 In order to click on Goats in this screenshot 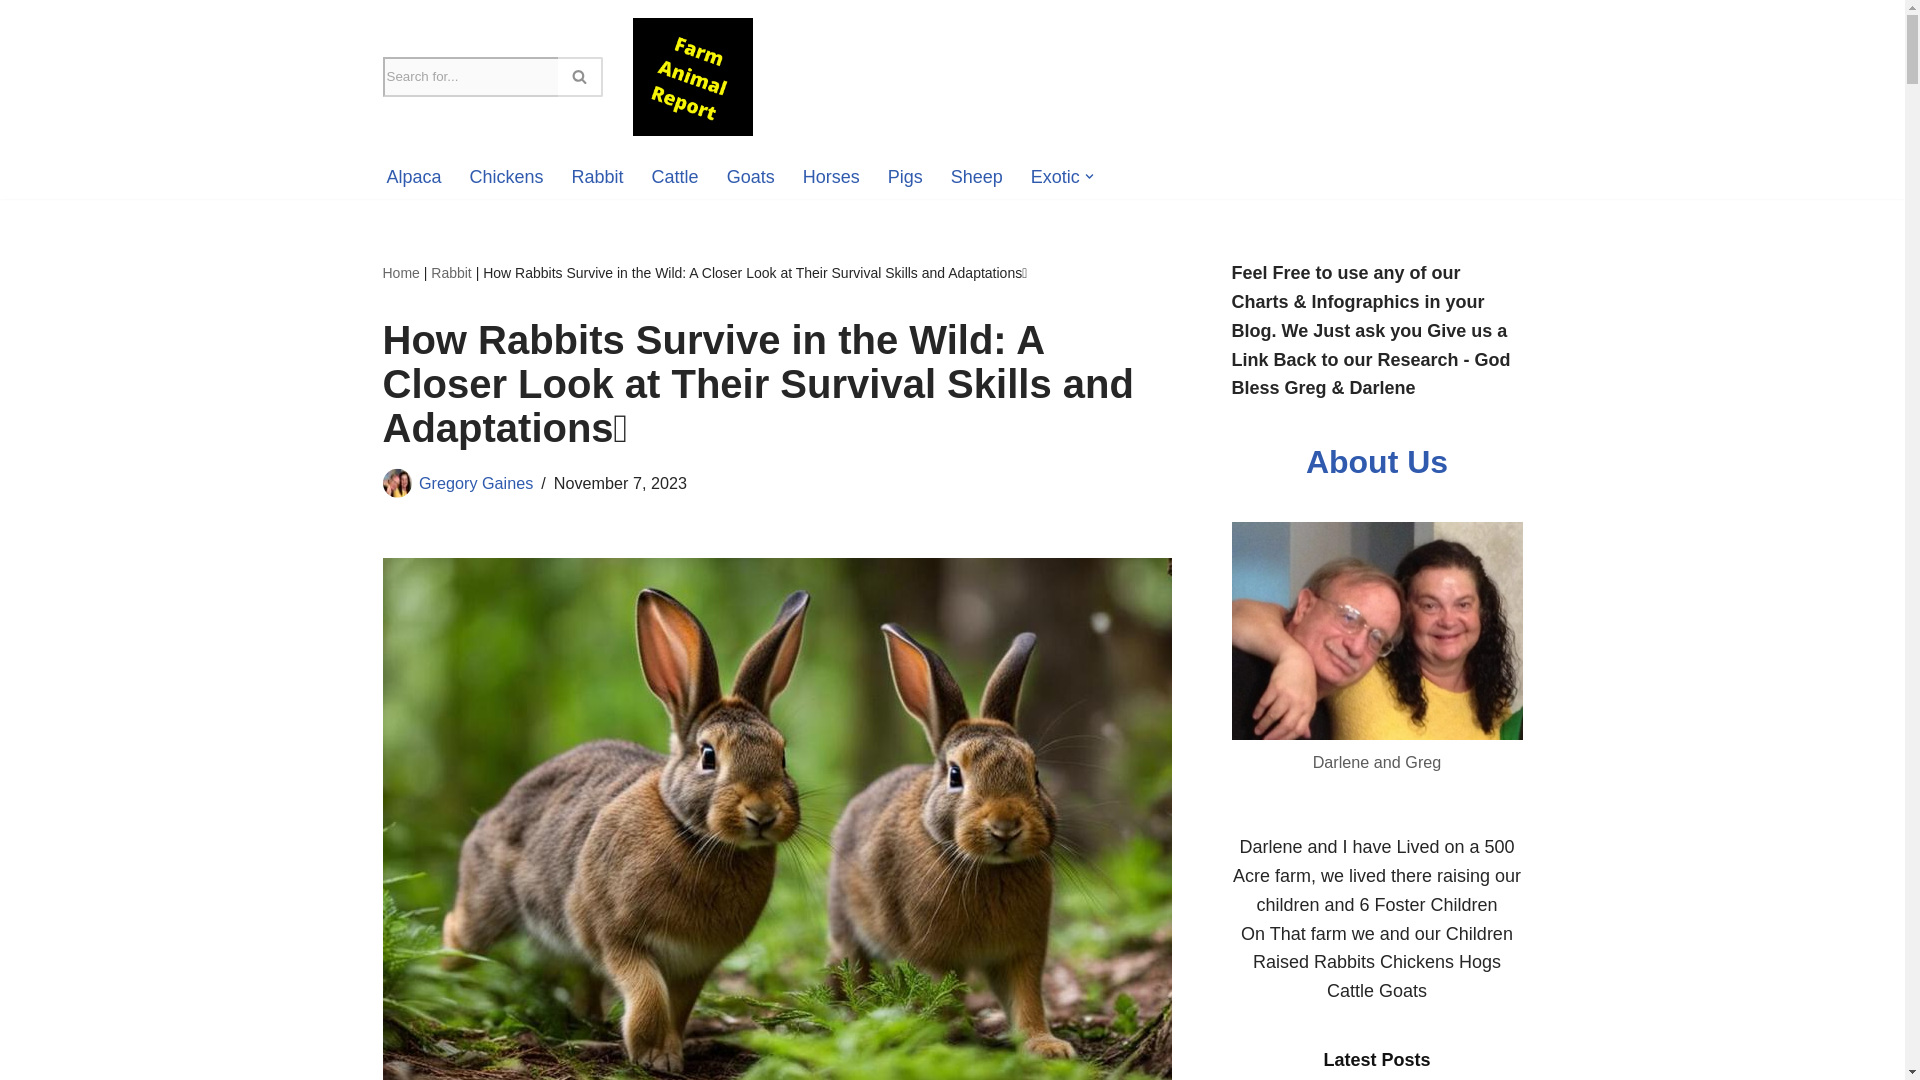, I will do `click(751, 177)`.